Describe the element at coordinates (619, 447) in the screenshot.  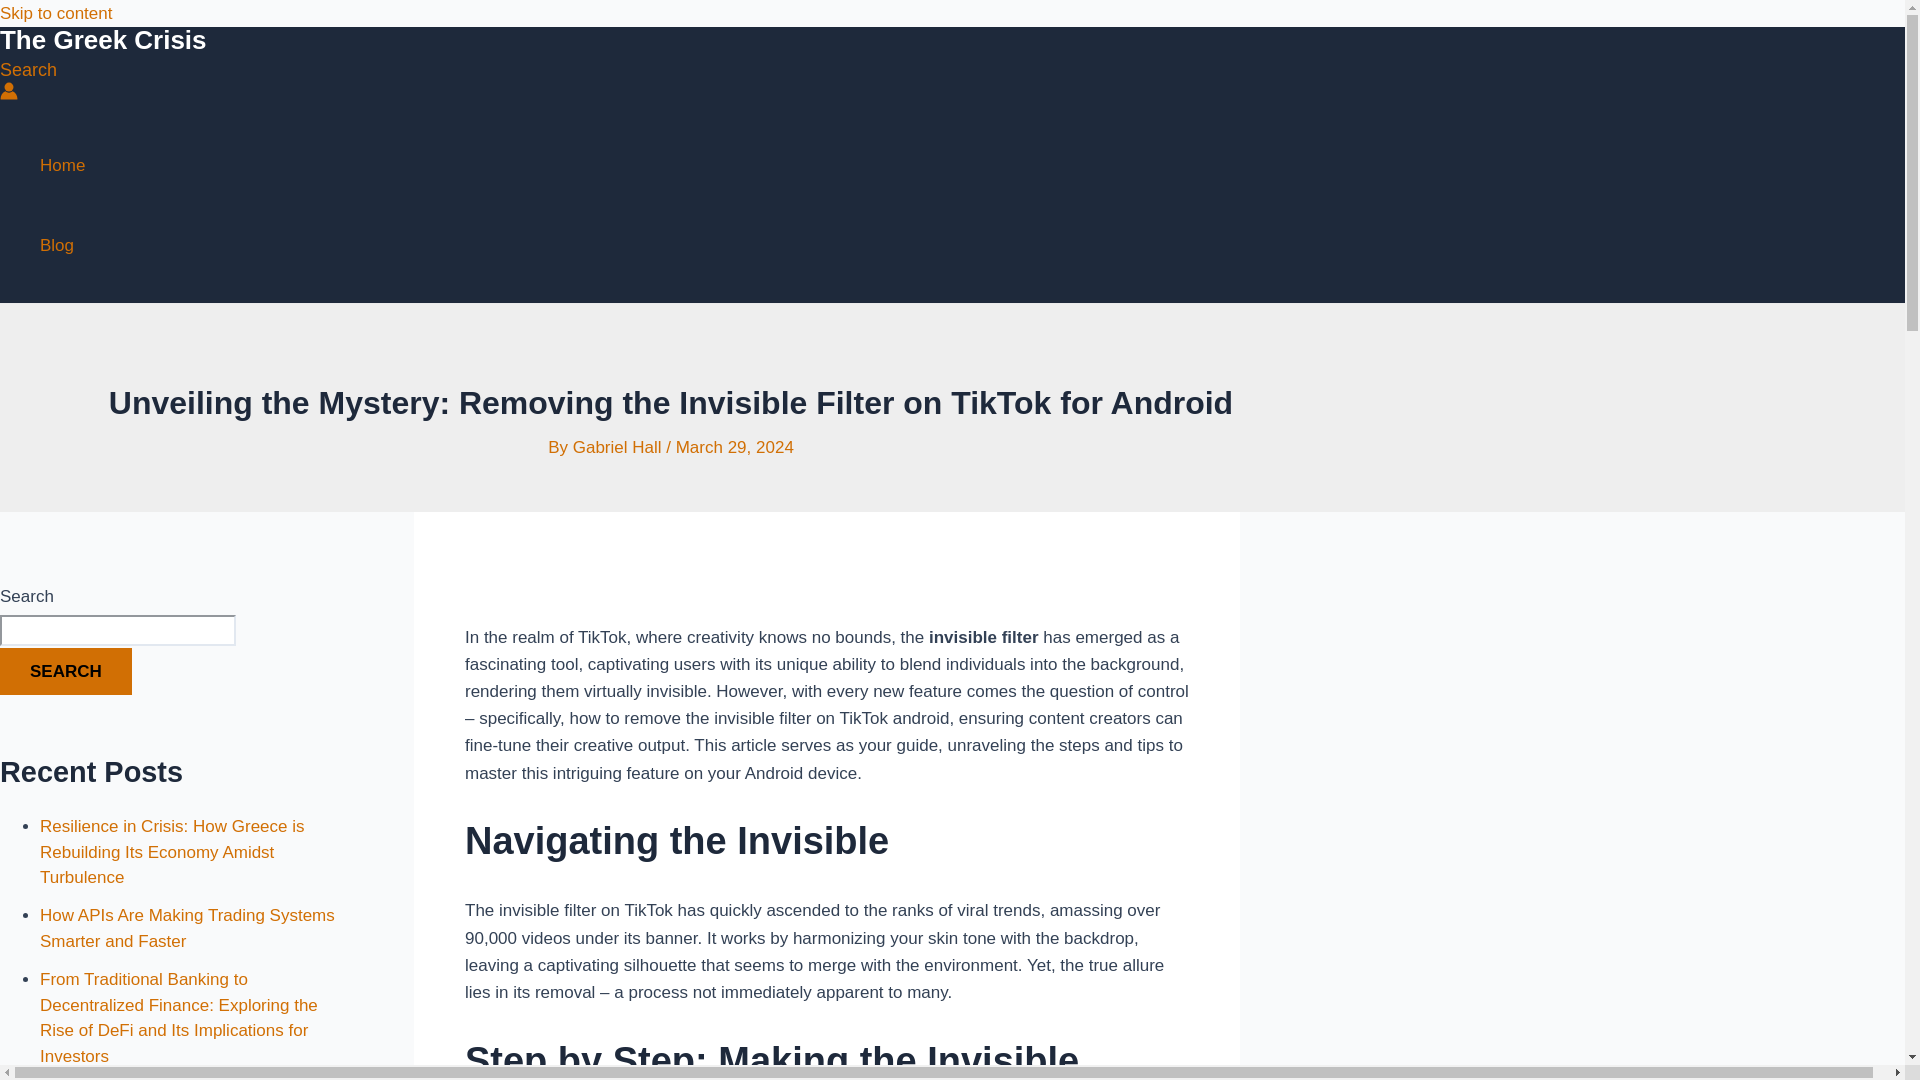
I see `Gabriel Hall` at that location.